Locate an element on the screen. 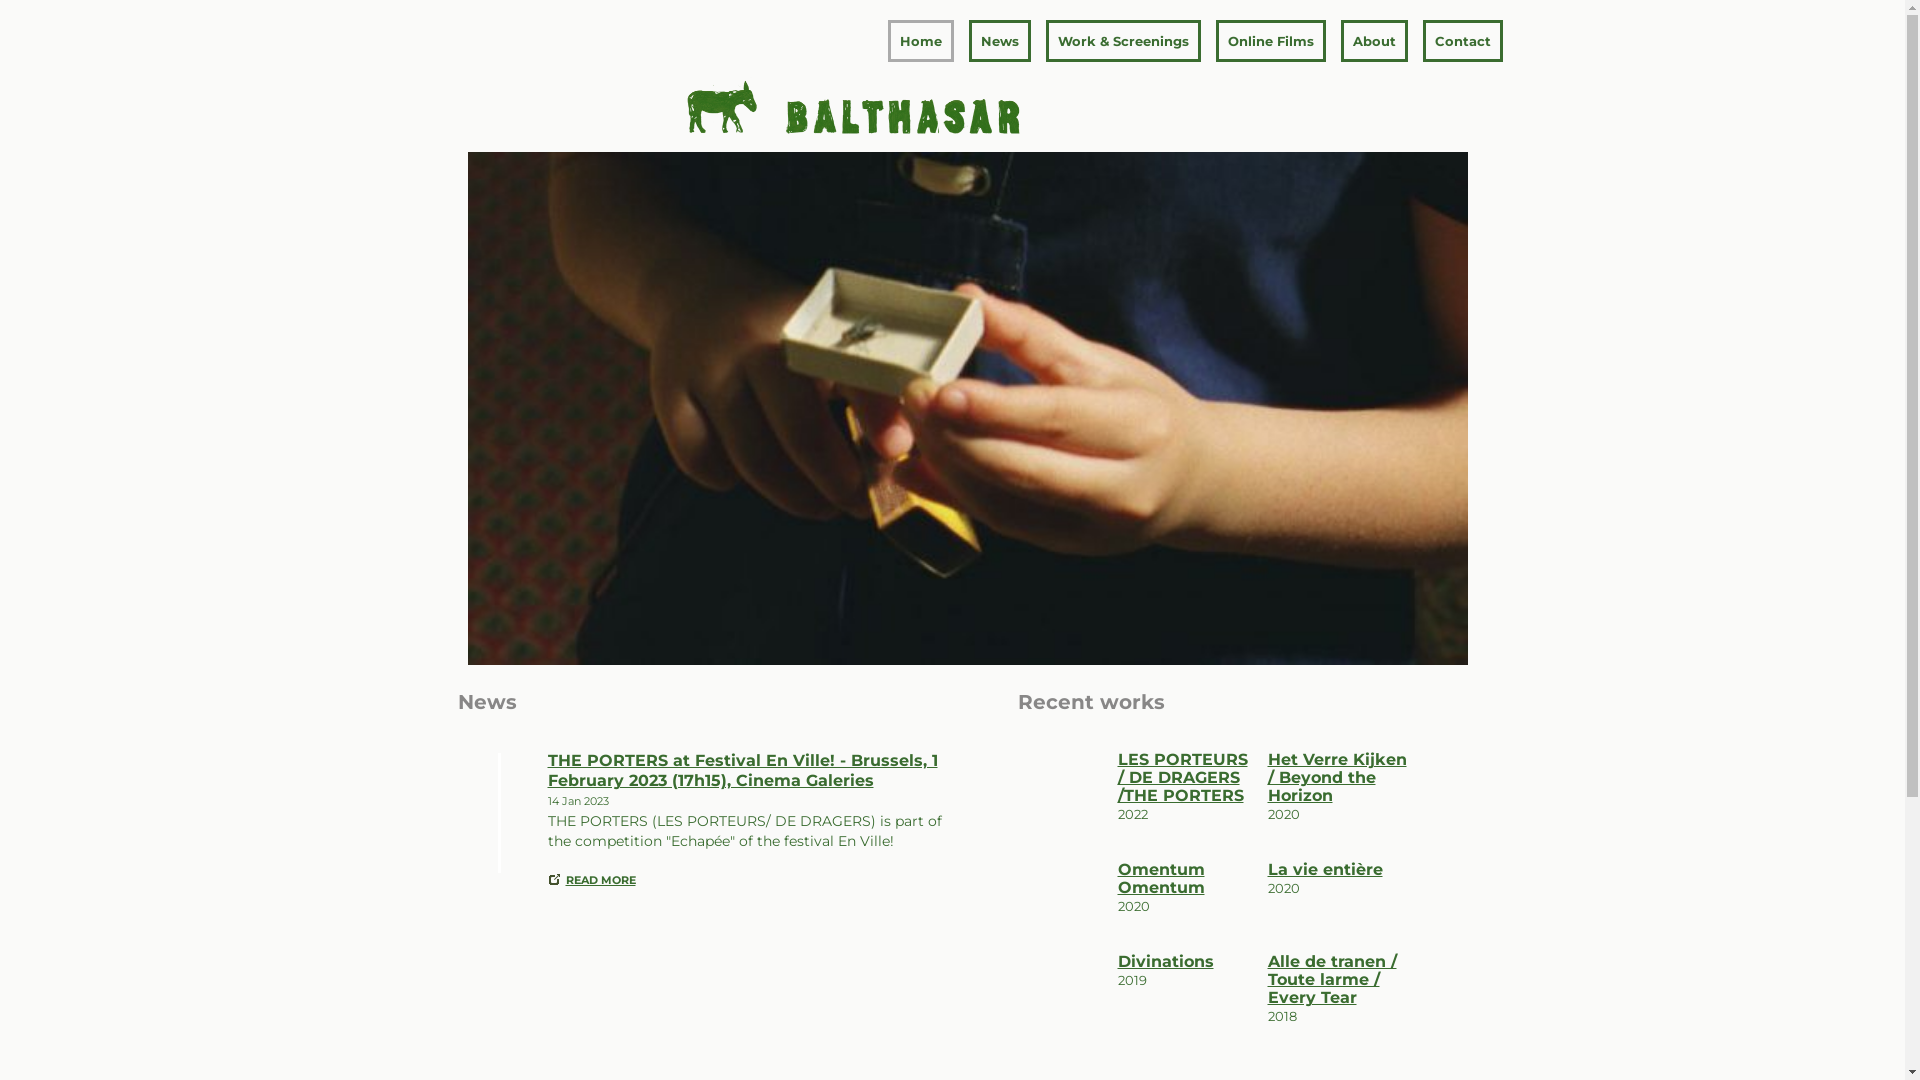  READ MORE is located at coordinates (601, 880).